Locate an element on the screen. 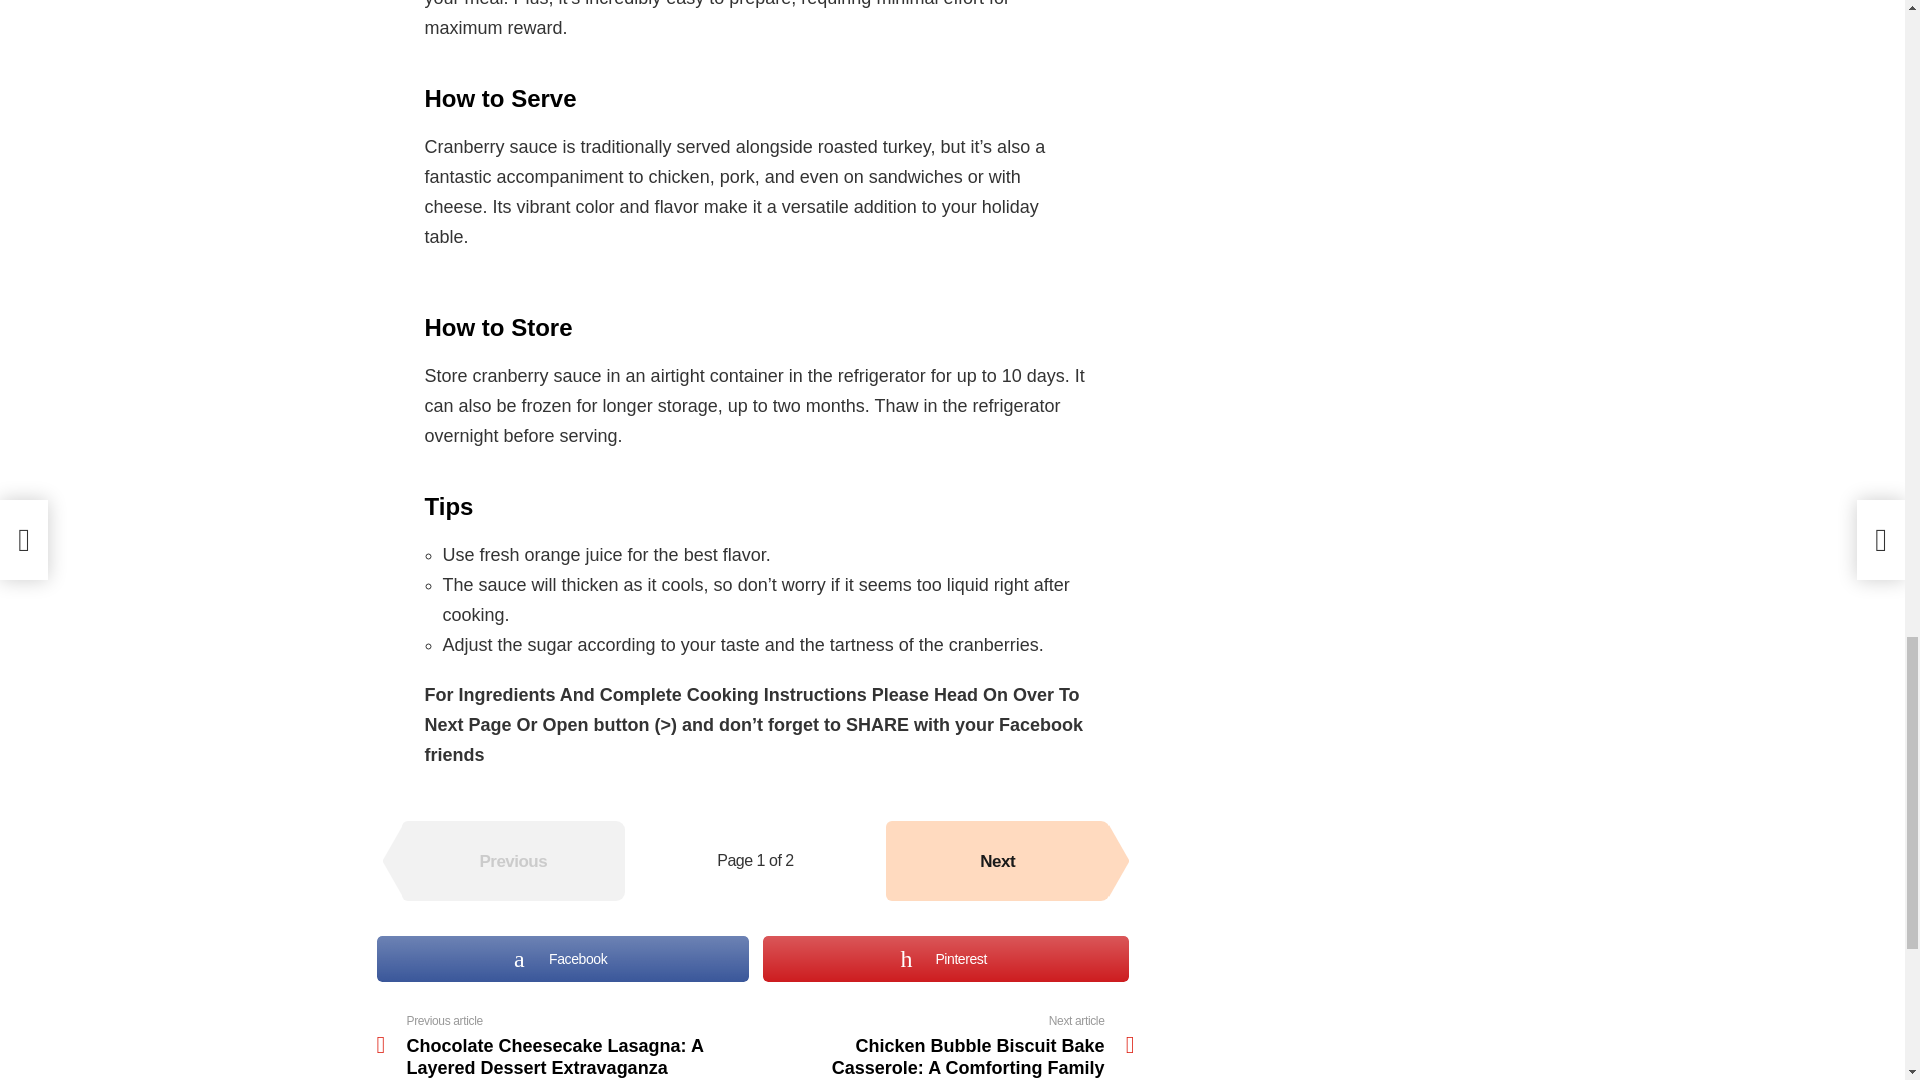 The width and height of the screenshot is (1920, 1080). Next is located at coordinates (997, 860).